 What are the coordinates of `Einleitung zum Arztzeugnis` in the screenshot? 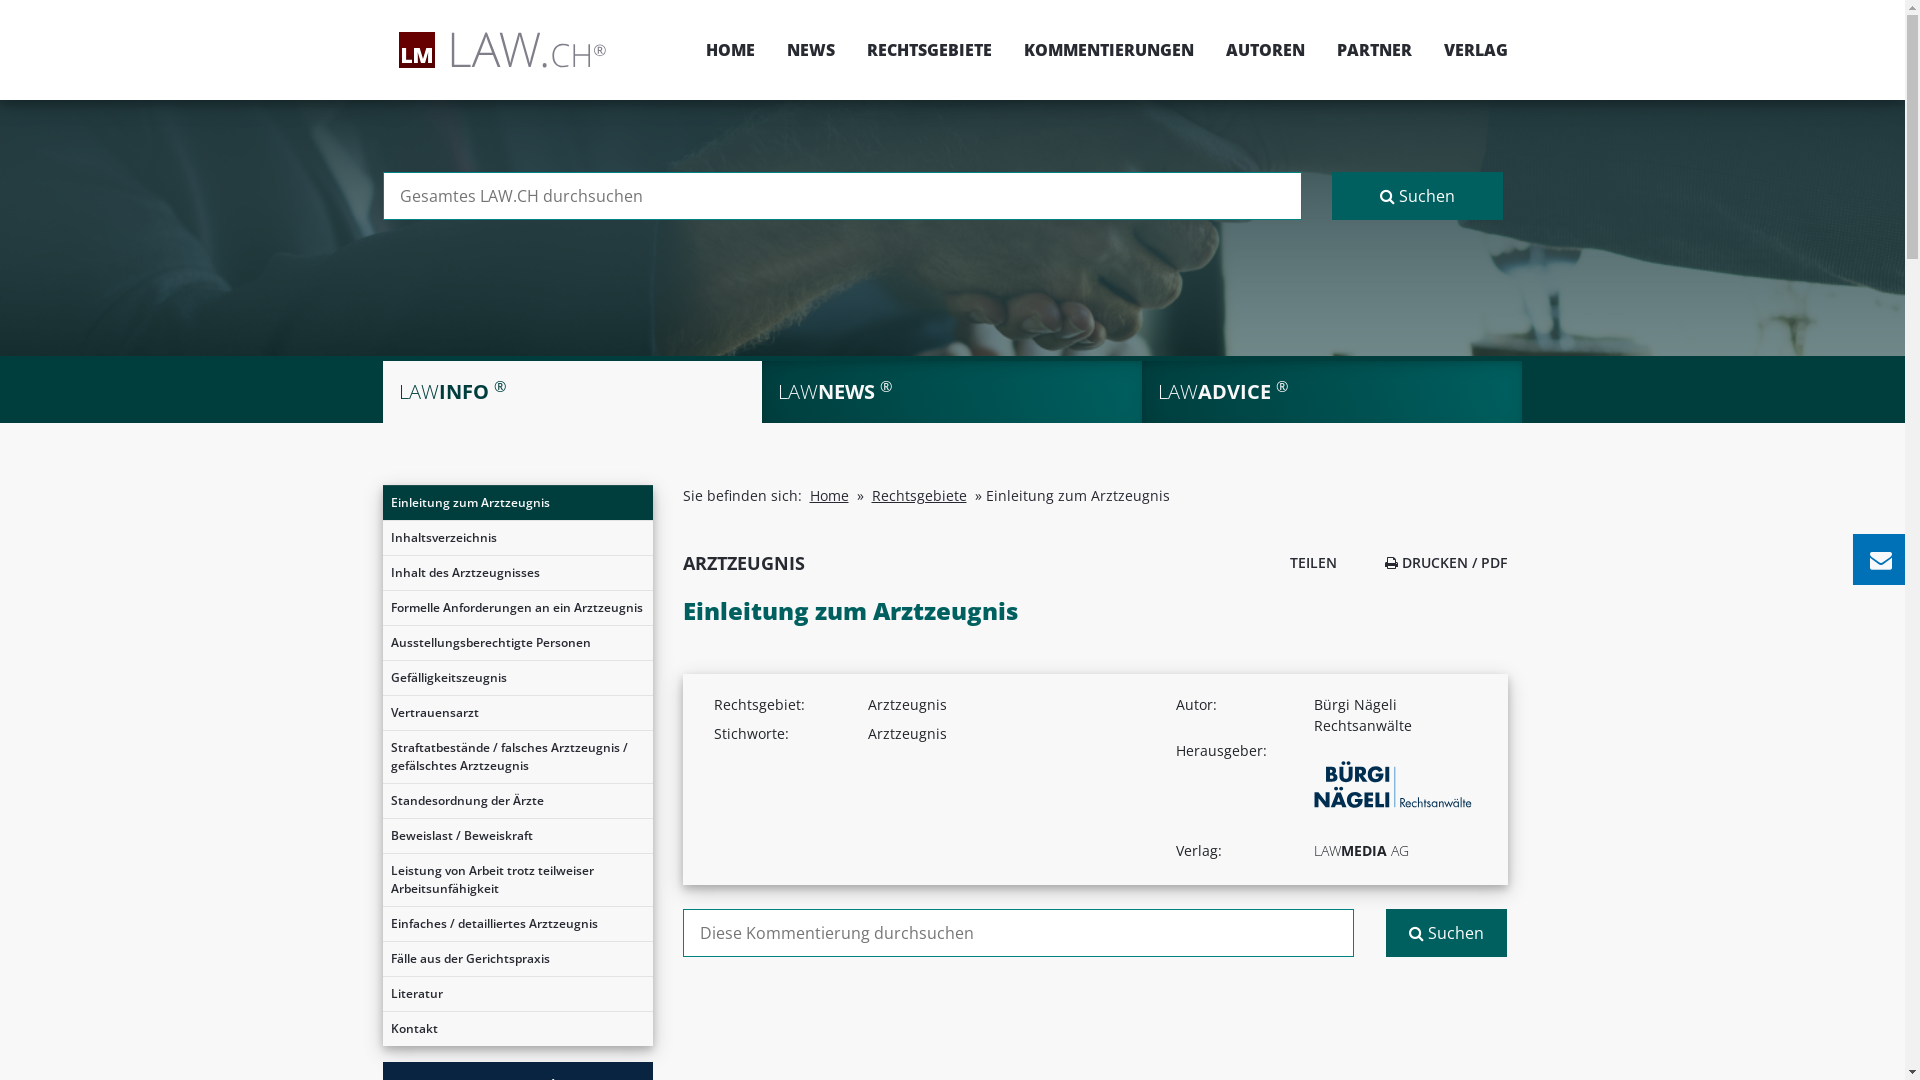 It's located at (517, 503).